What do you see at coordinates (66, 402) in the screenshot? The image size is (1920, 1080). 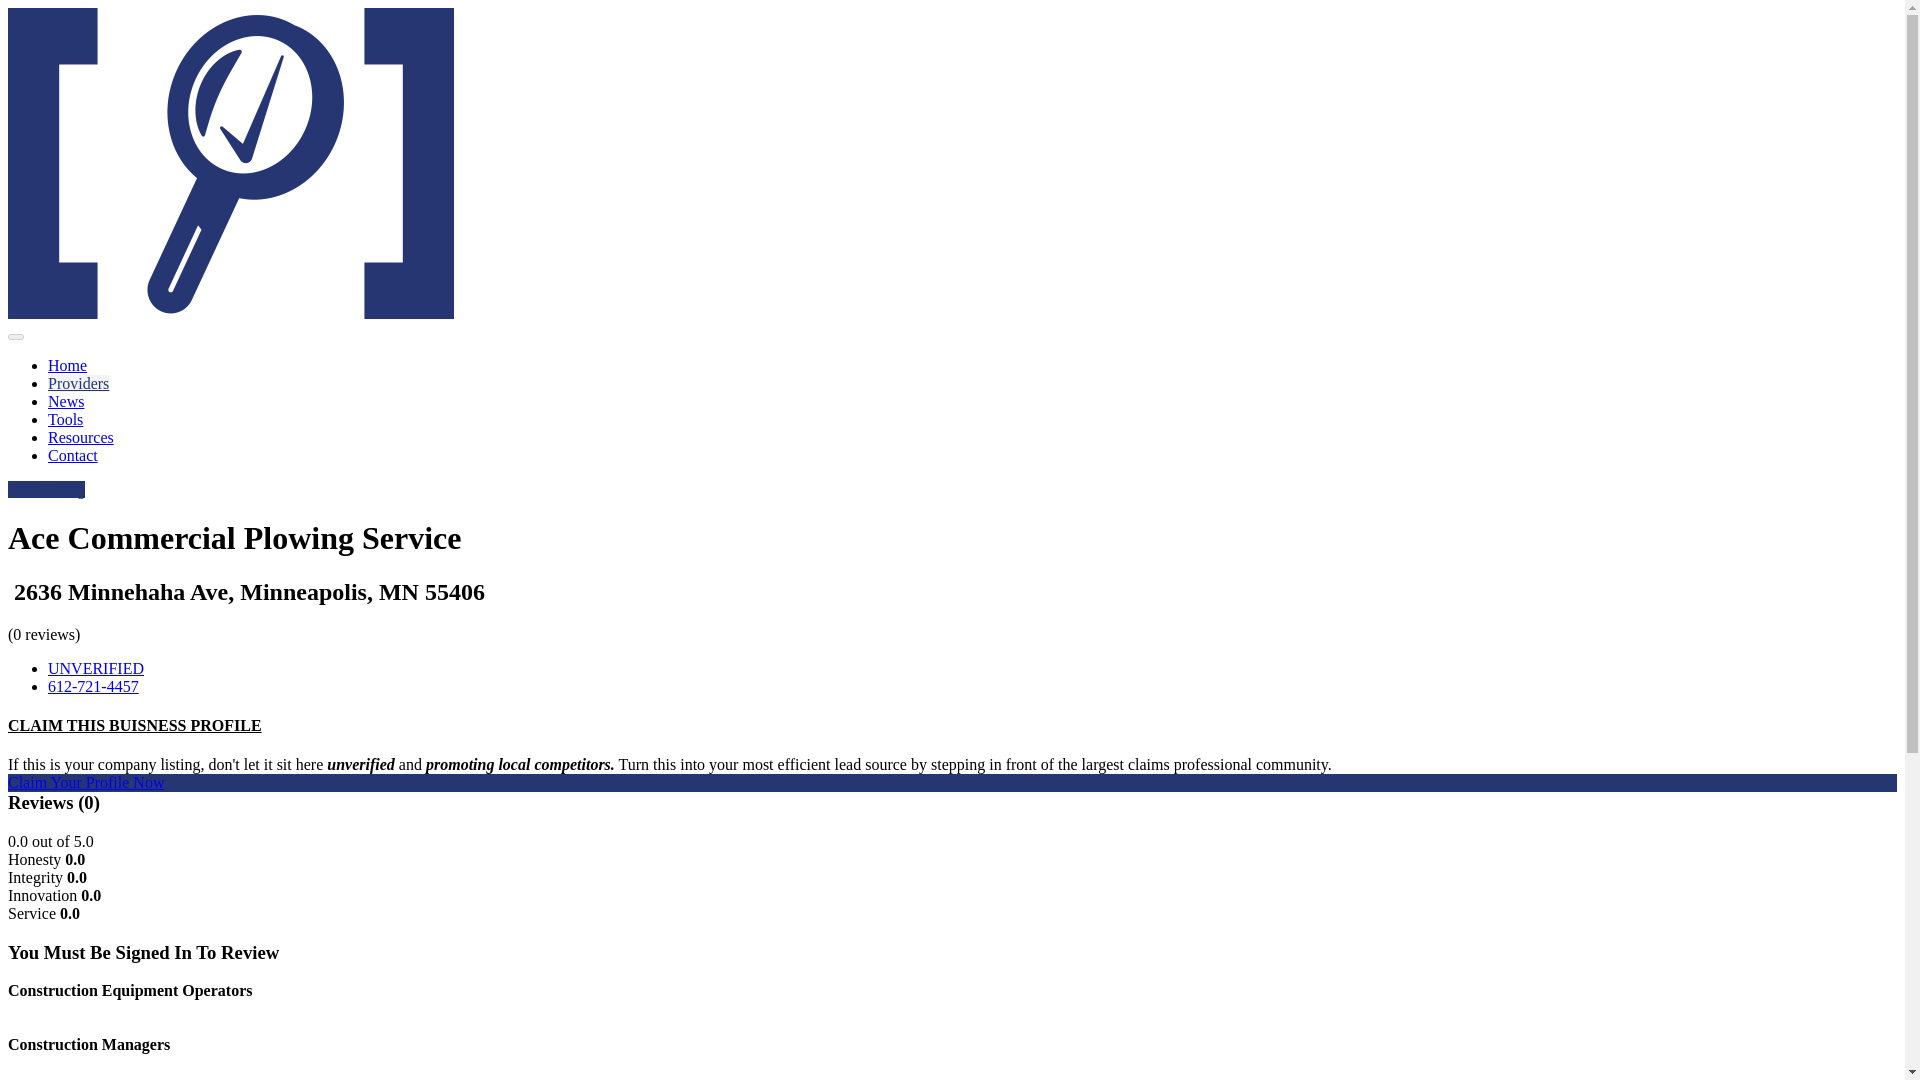 I see `News` at bounding box center [66, 402].